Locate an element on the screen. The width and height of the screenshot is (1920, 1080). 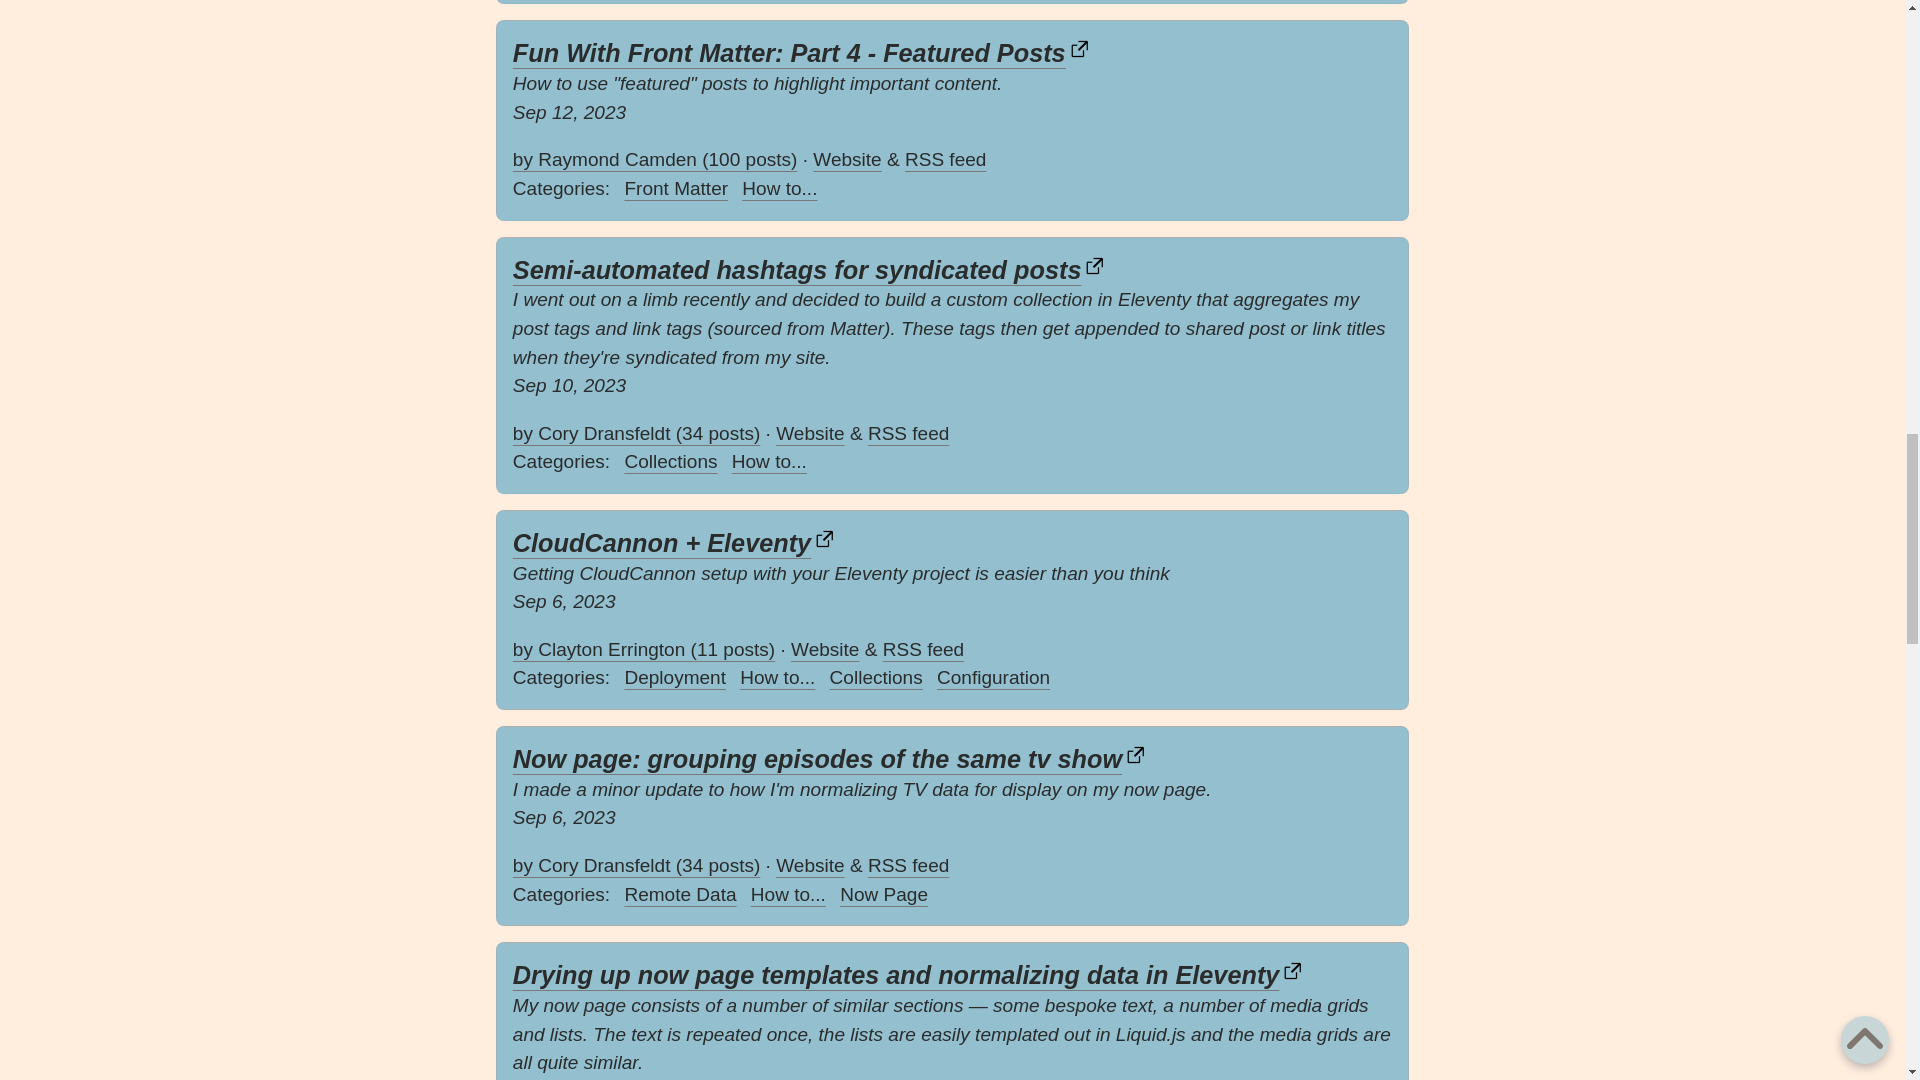
How to... is located at coordinates (779, 189).